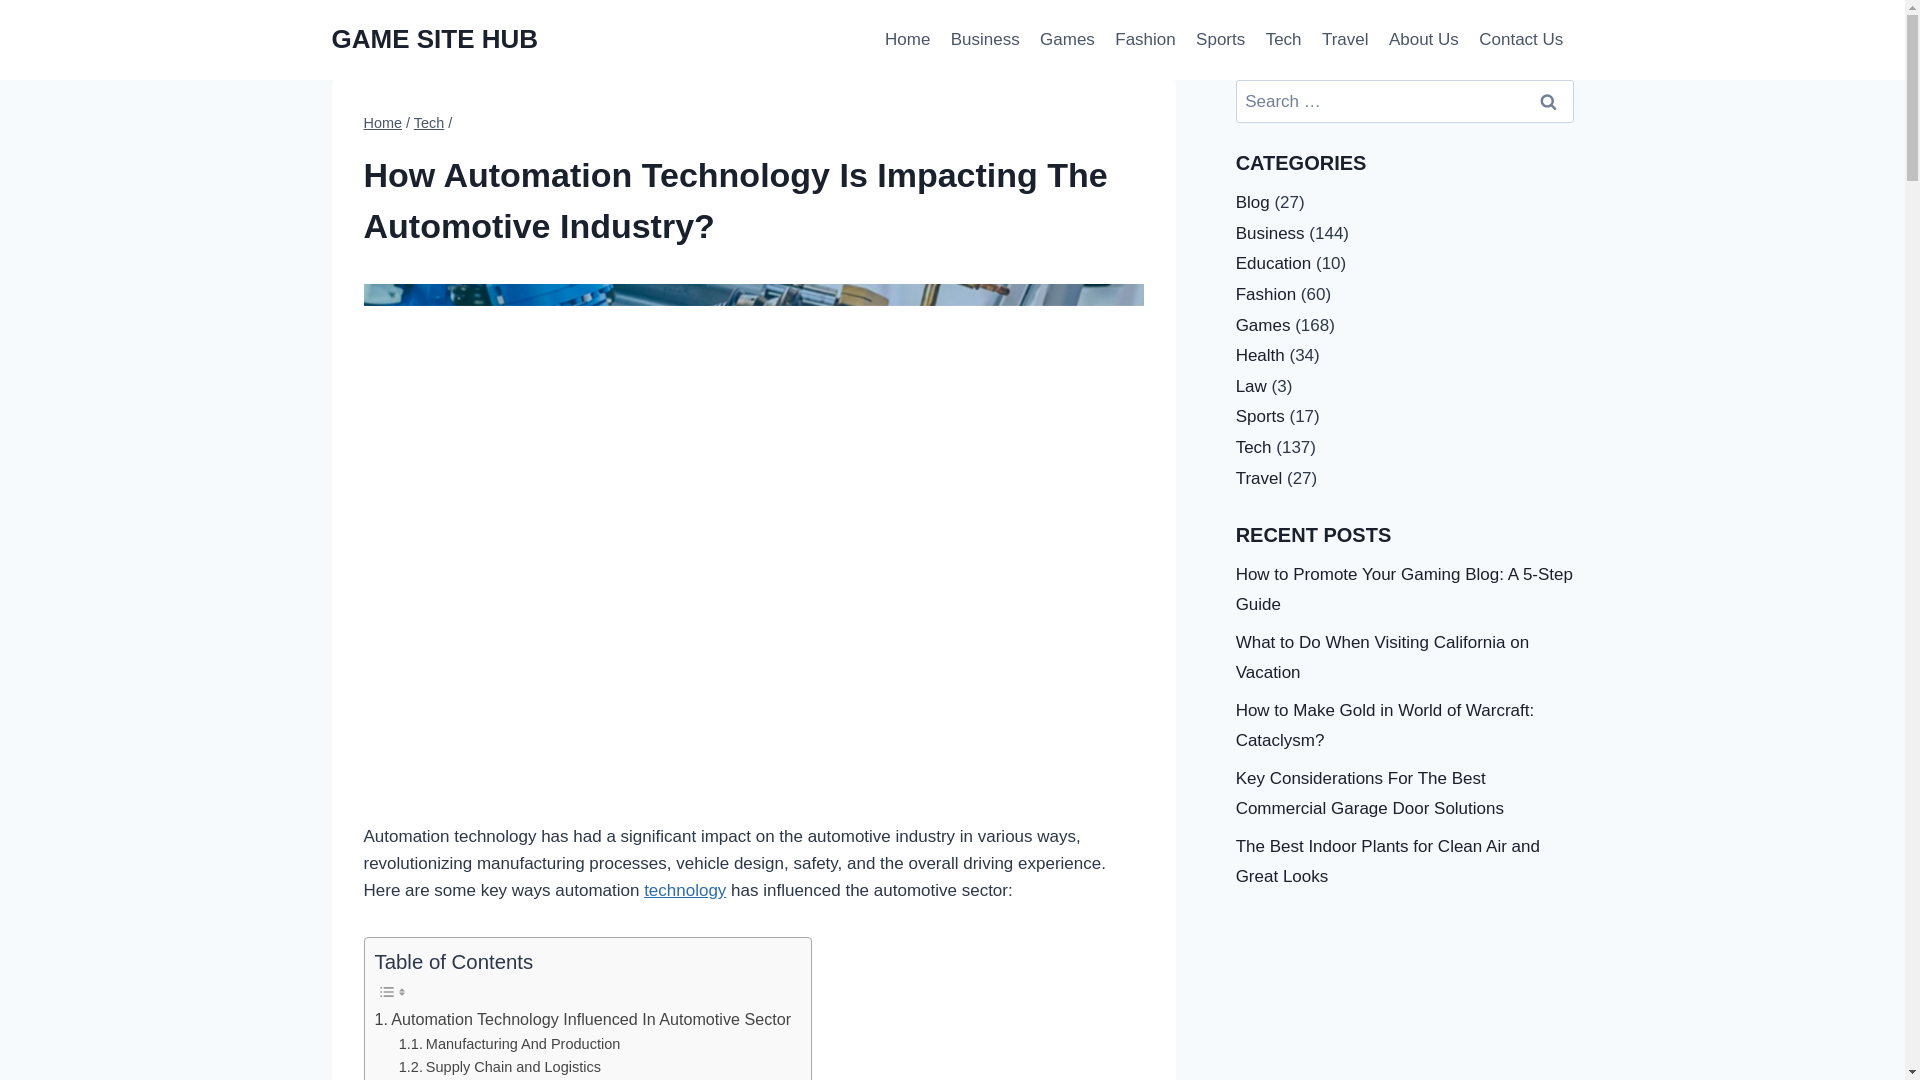  I want to click on Manufacturing And Production, so click(510, 1044).